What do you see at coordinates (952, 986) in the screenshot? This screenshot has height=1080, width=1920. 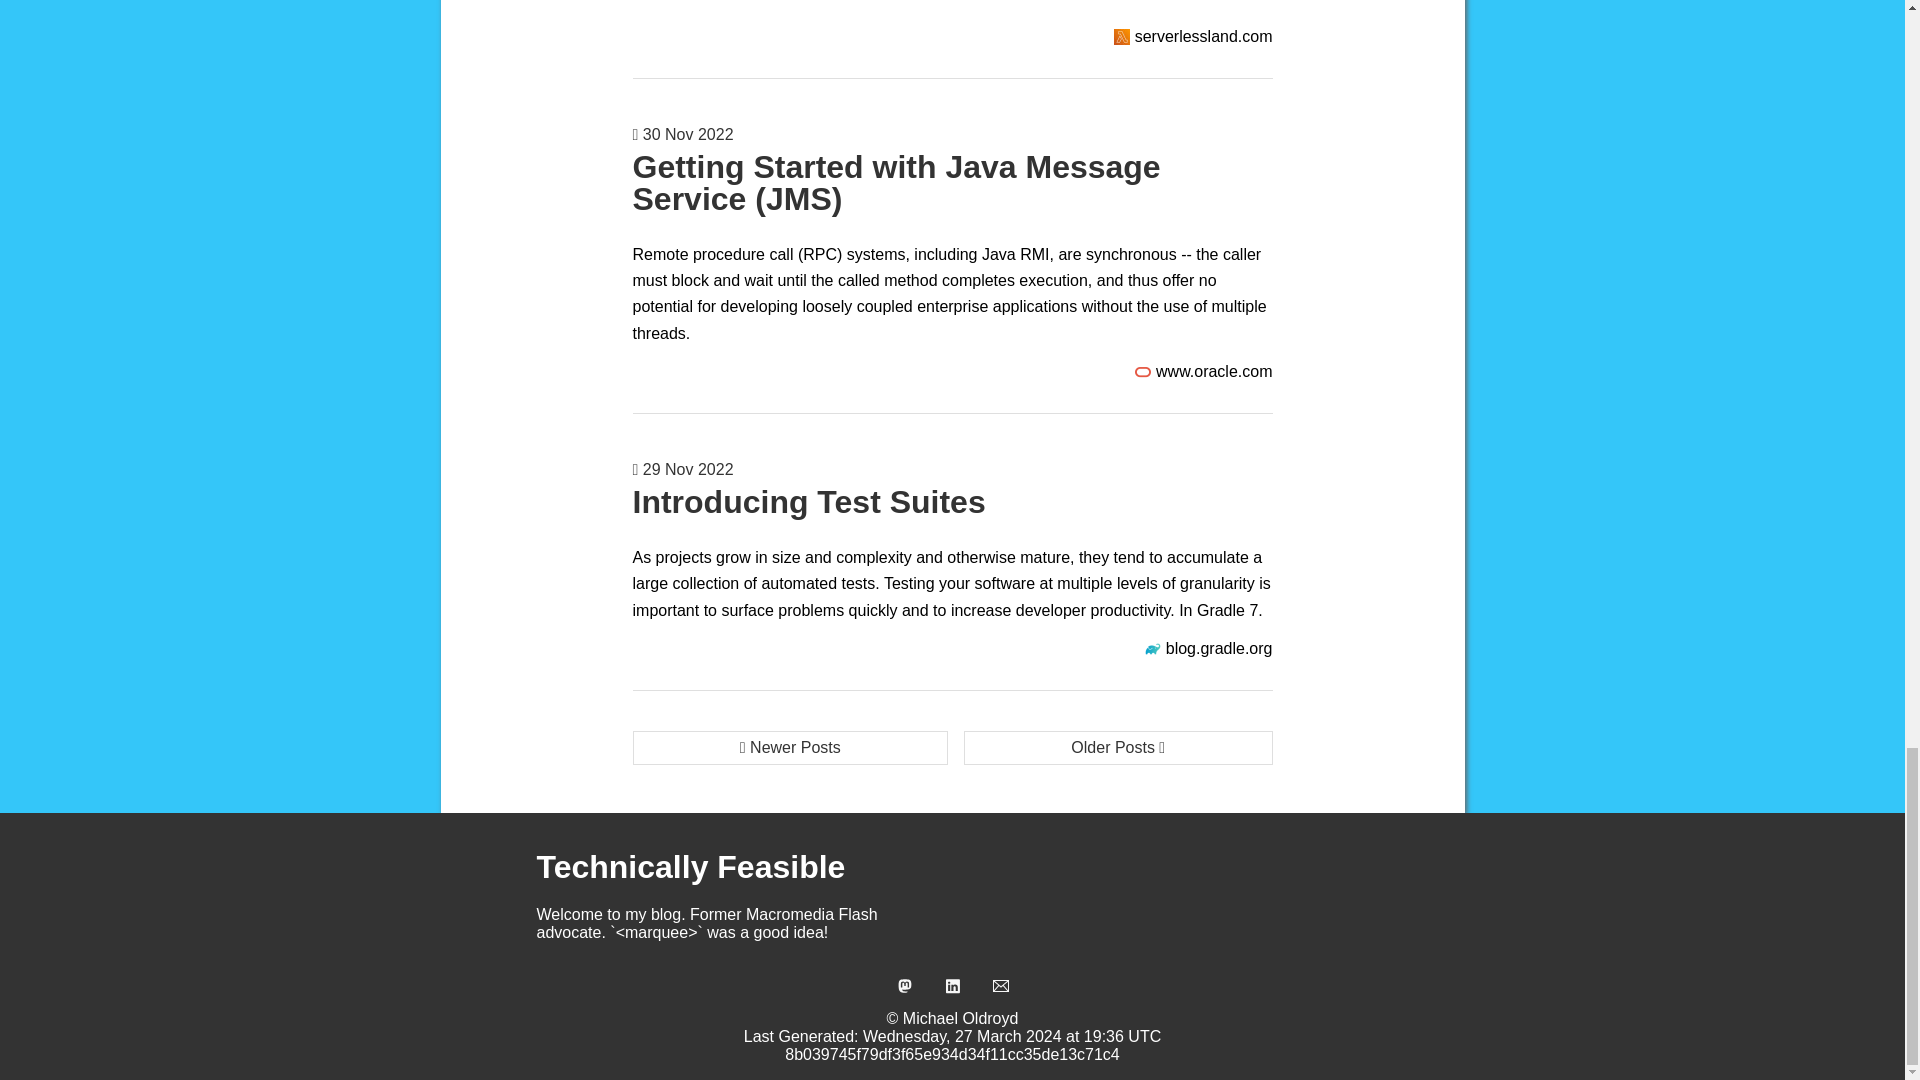 I see `LinkedIn` at bounding box center [952, 986].